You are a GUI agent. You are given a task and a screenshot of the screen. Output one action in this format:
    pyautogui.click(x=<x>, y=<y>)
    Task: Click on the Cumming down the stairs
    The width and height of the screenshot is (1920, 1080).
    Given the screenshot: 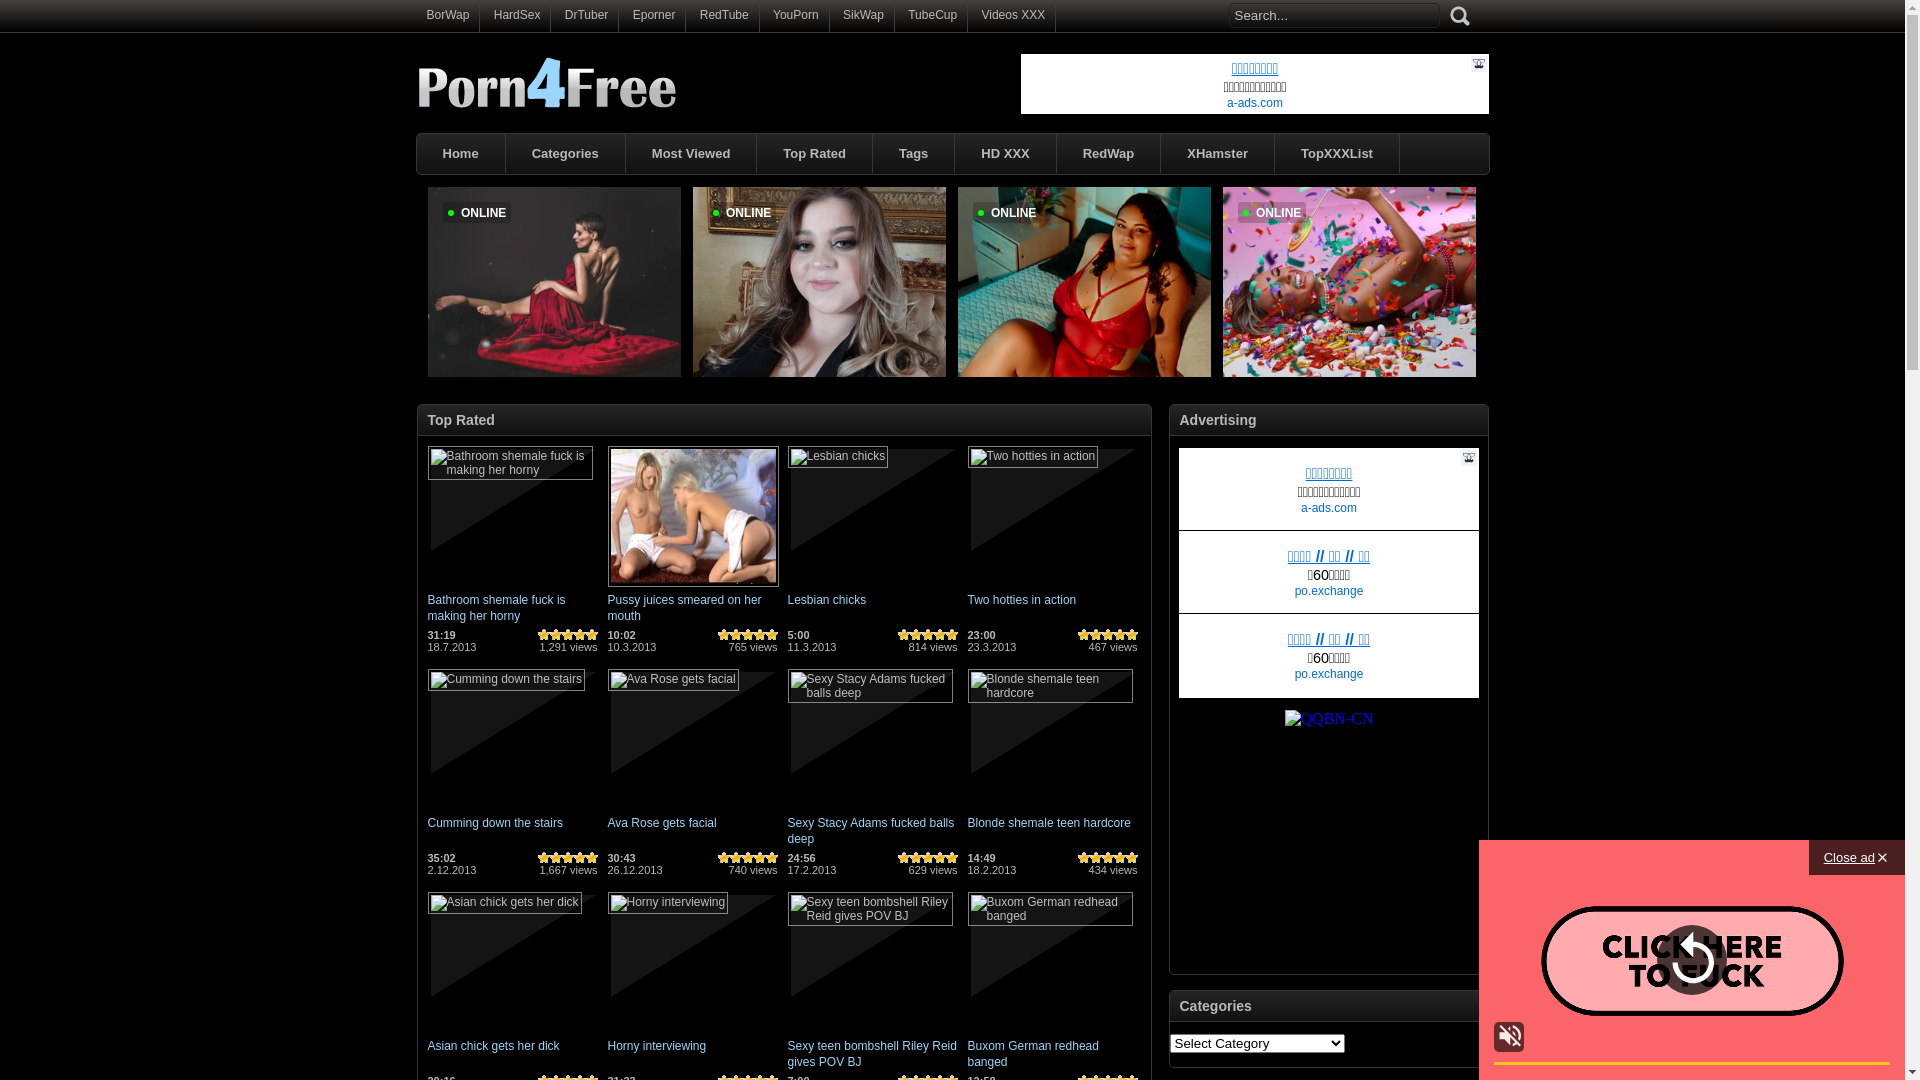 What is the action you would take?
    pyautogui.click(x=506, y=679)
    